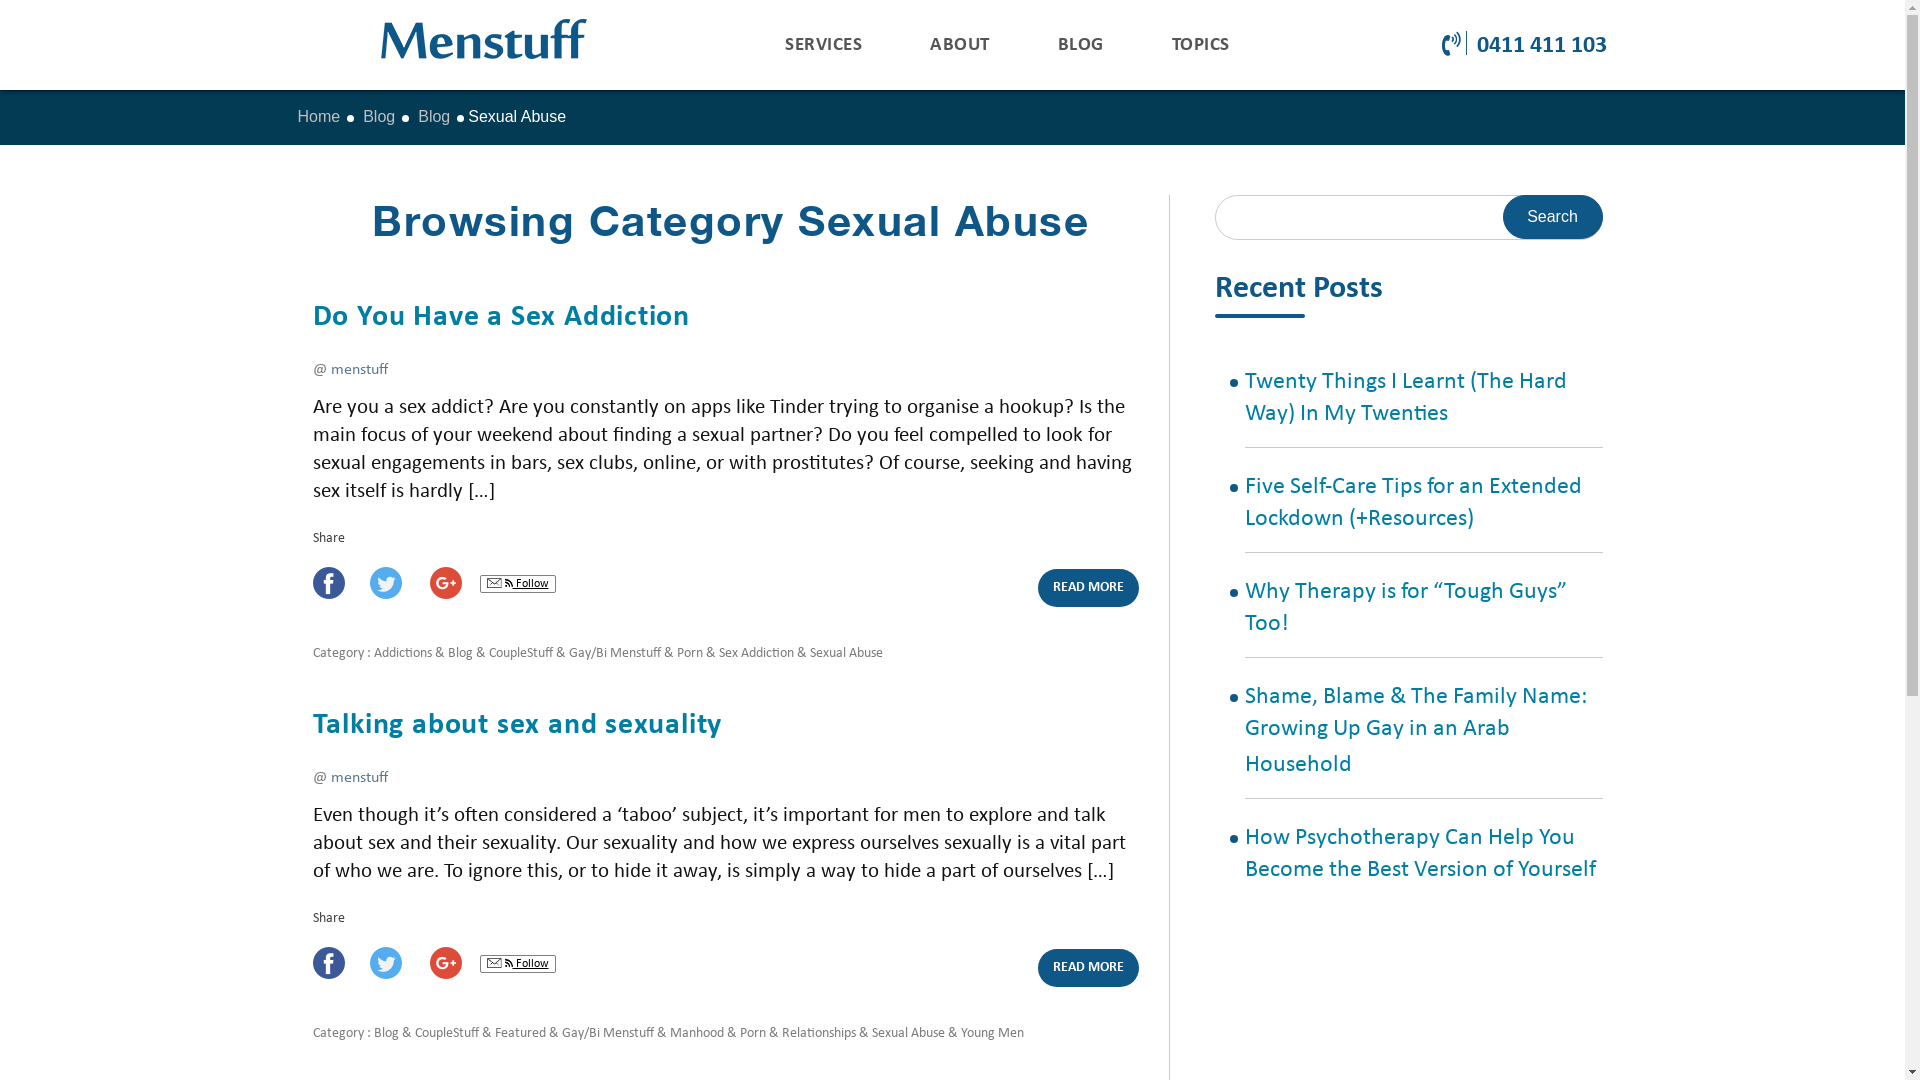 The height and width of the screenshot is (1080, 1920). What do you see at coordinates (517, 726) in the screenshot?
I see `Talking about sex and sexuality` at bounding box center [517, 726].